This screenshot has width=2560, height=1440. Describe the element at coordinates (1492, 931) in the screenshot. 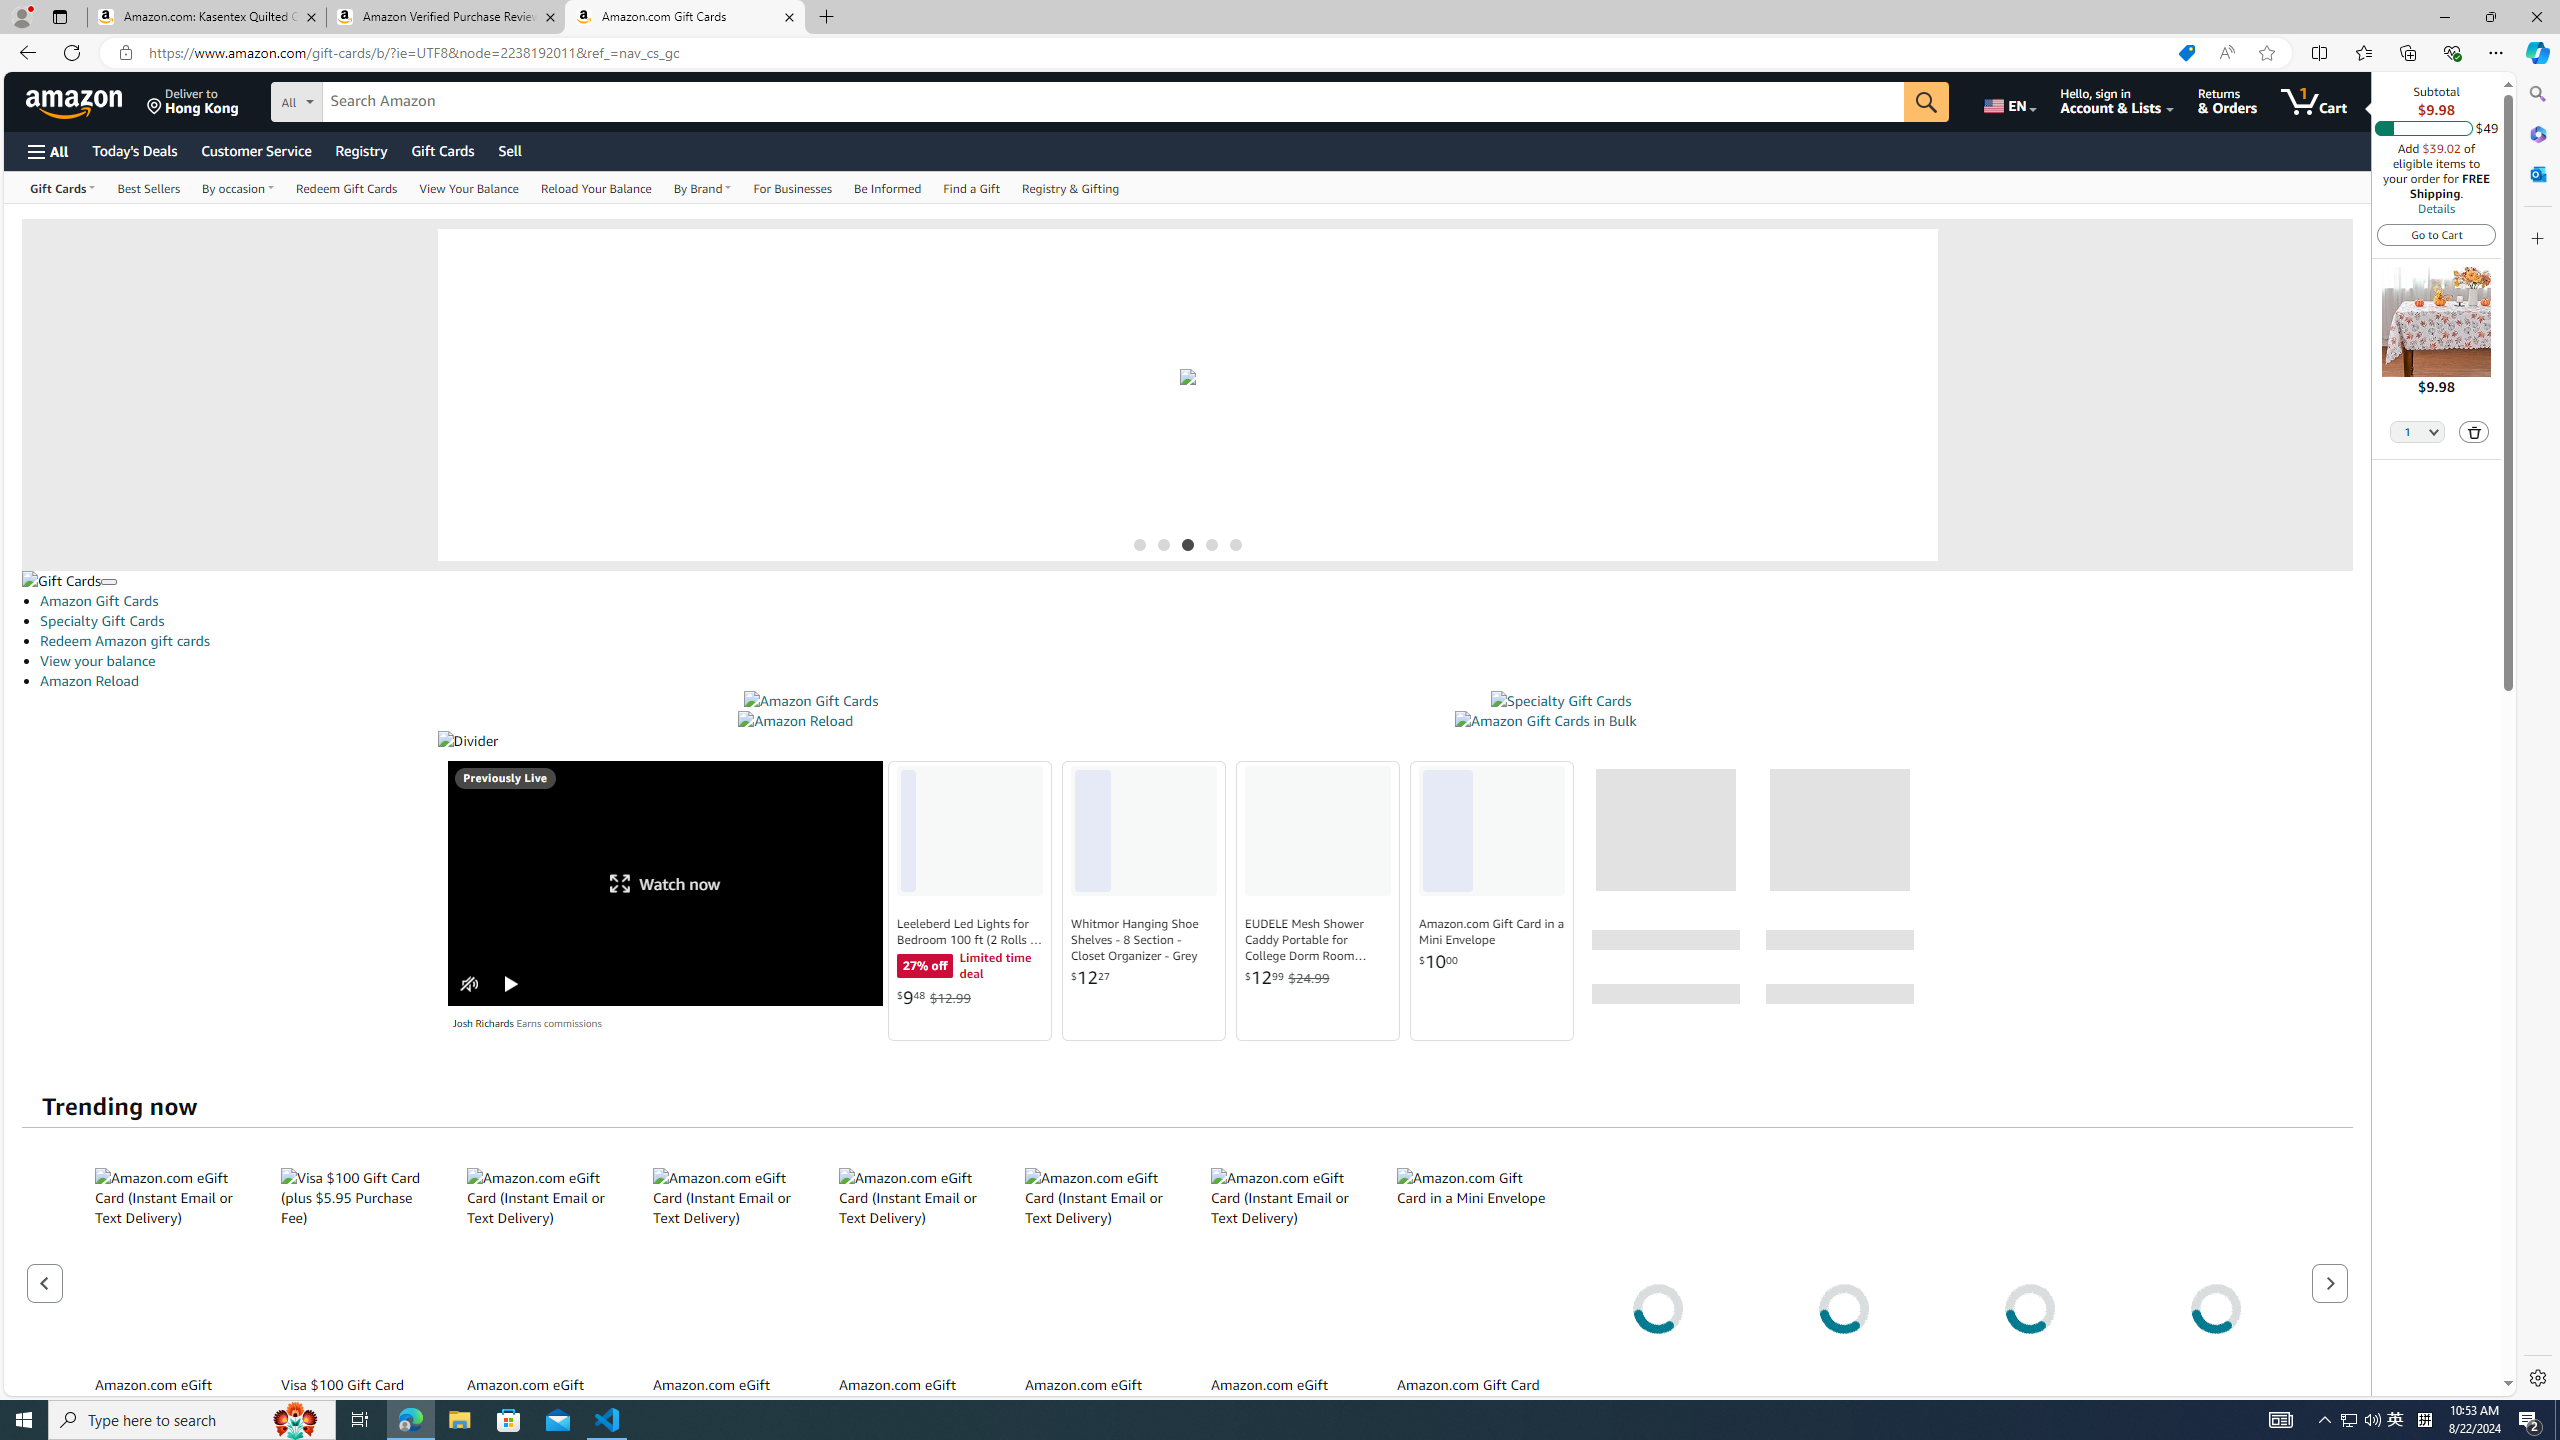

I see `Amazon.com Gift Card in a Mini Envelope` at that location.